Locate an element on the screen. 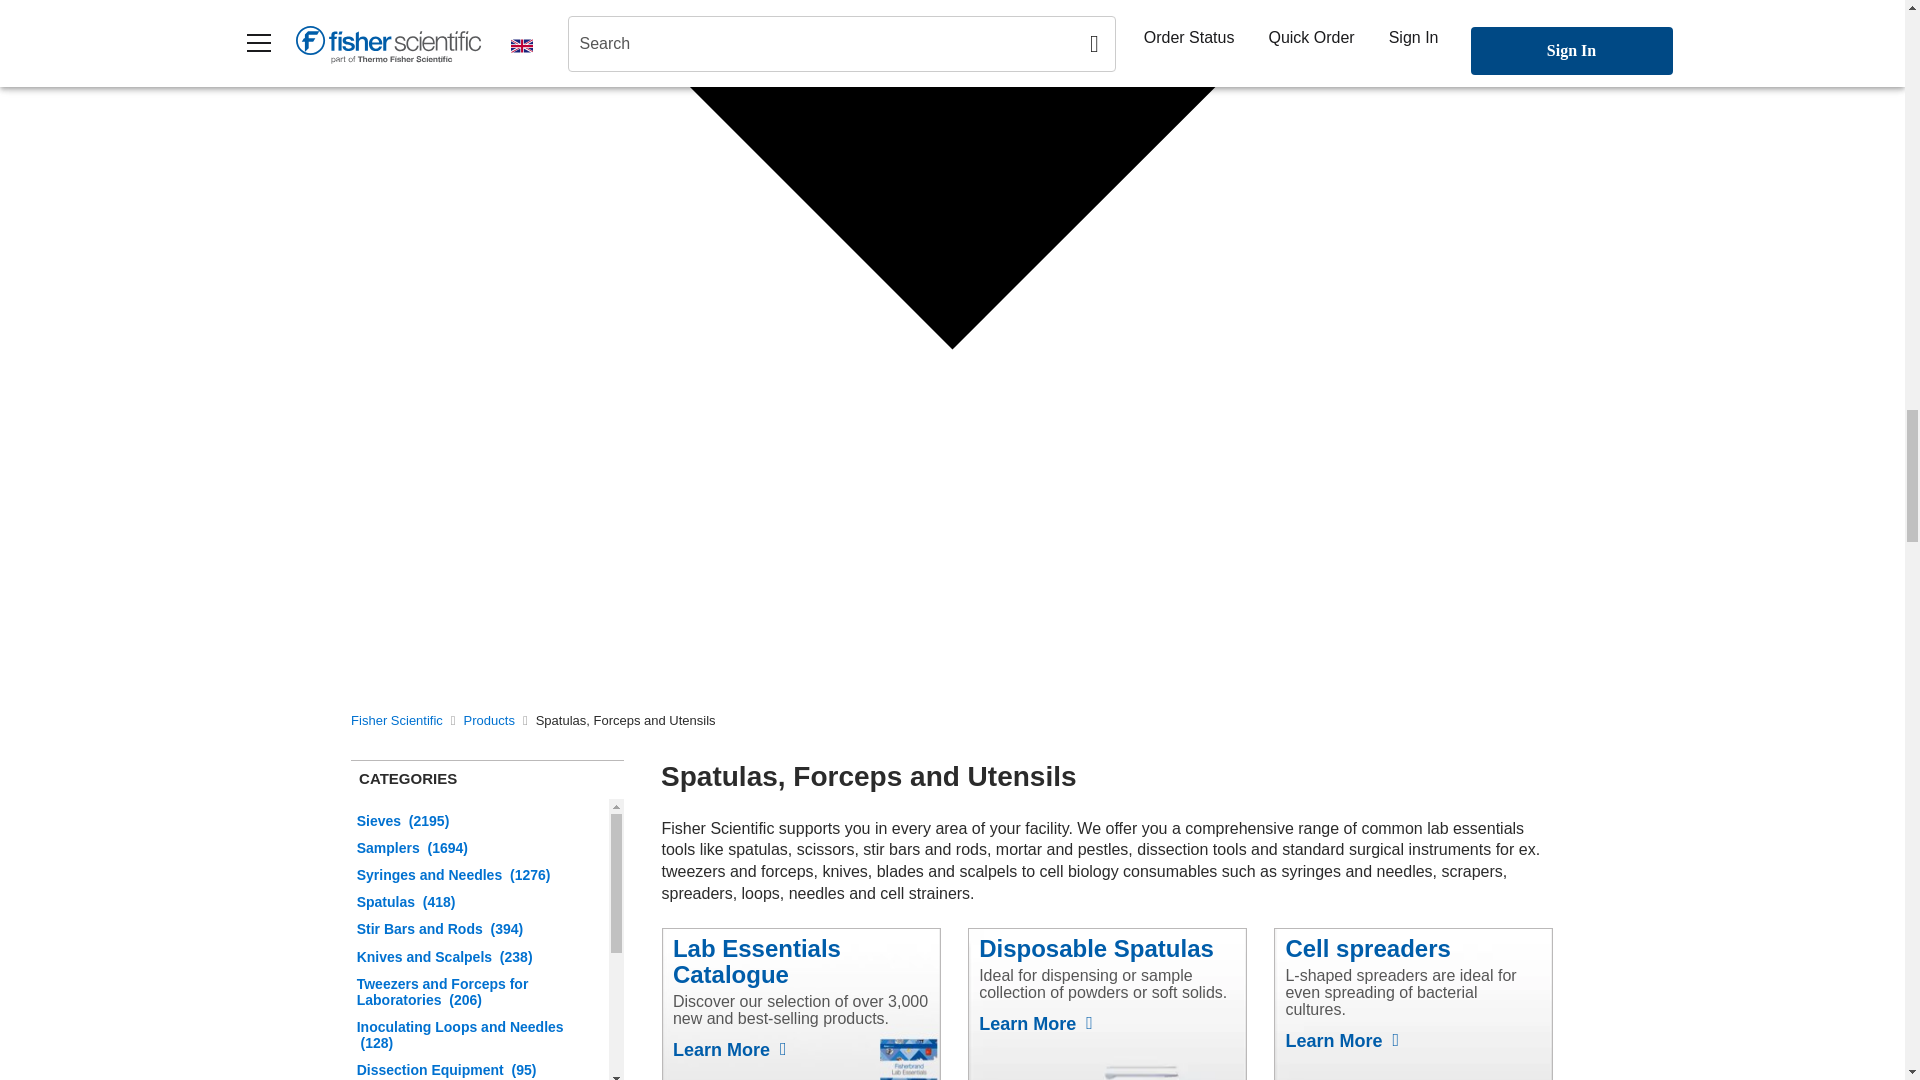 The width and height of the screenshot is (1920, 1080). Spatulas, Forceps and Utensils is located at coordinates (626, 720).